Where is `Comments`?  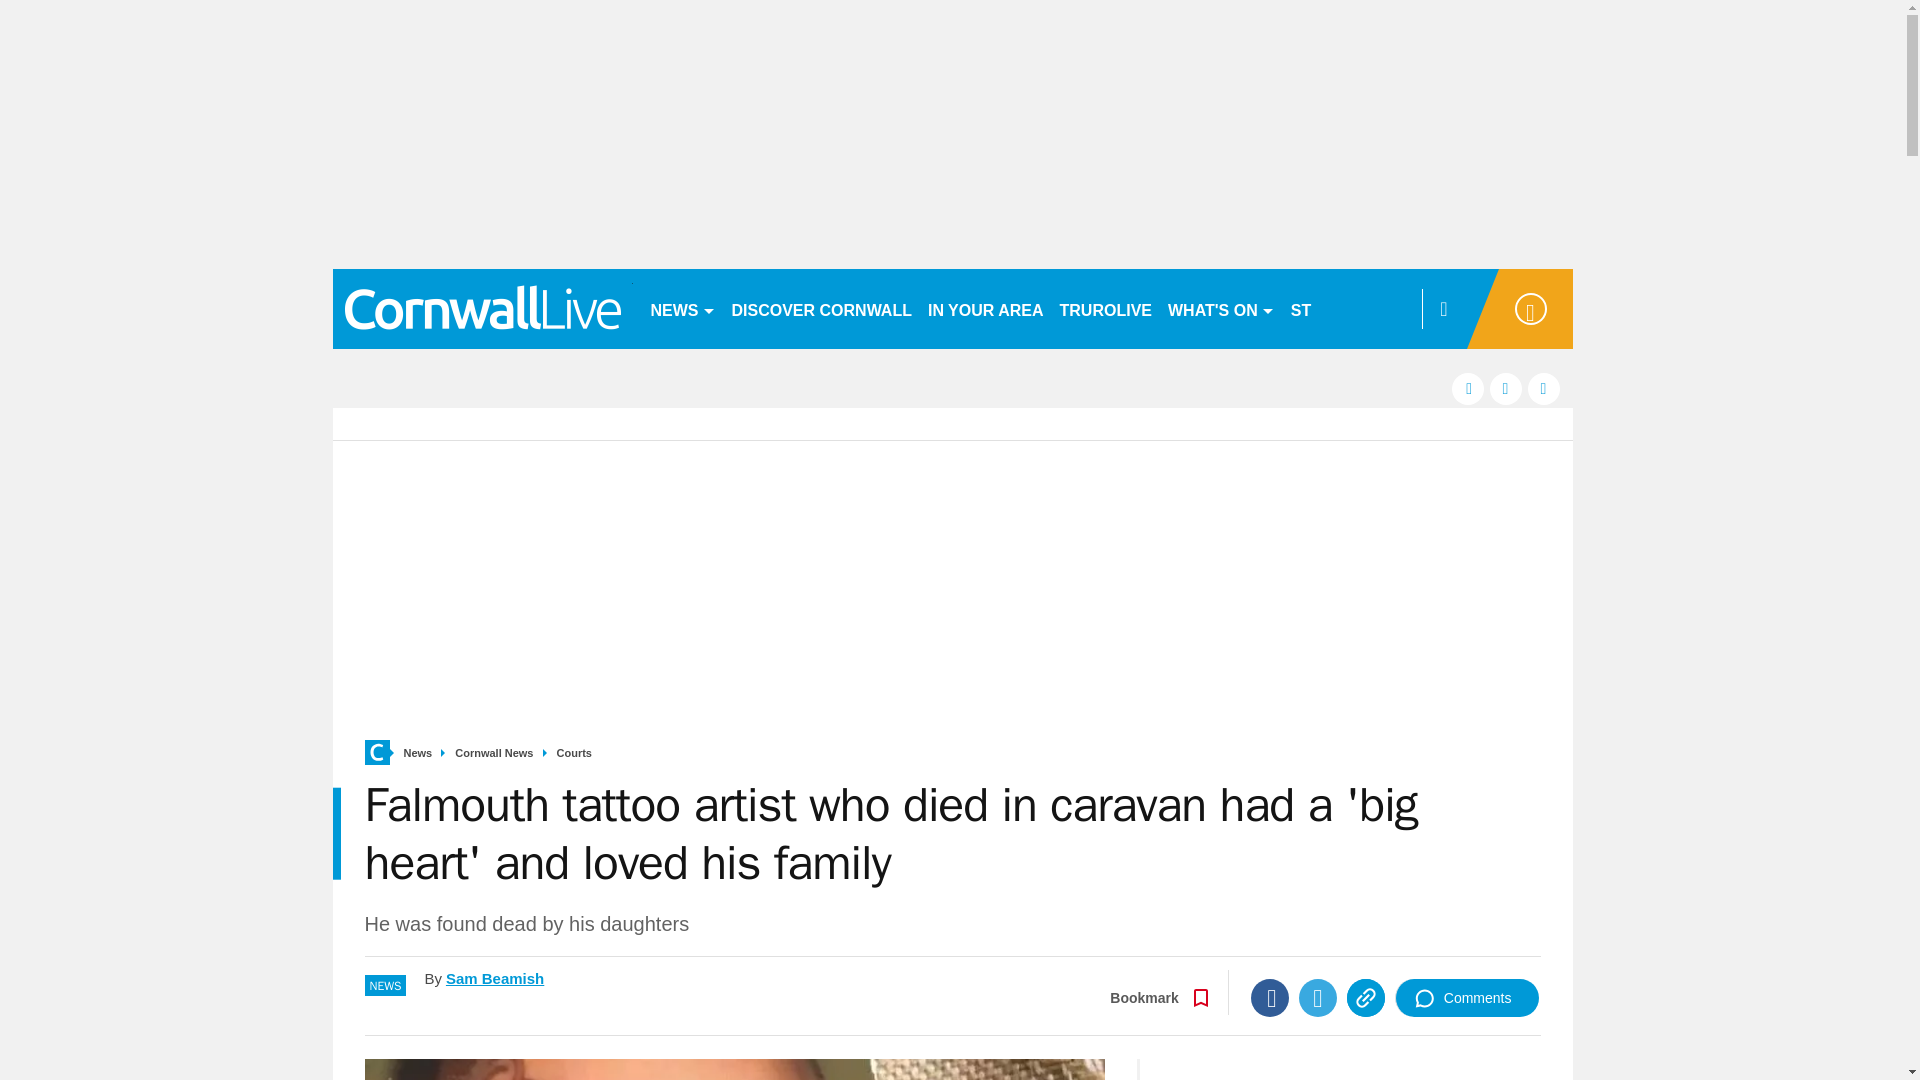
Comments is located at coordinates (1467, 998).